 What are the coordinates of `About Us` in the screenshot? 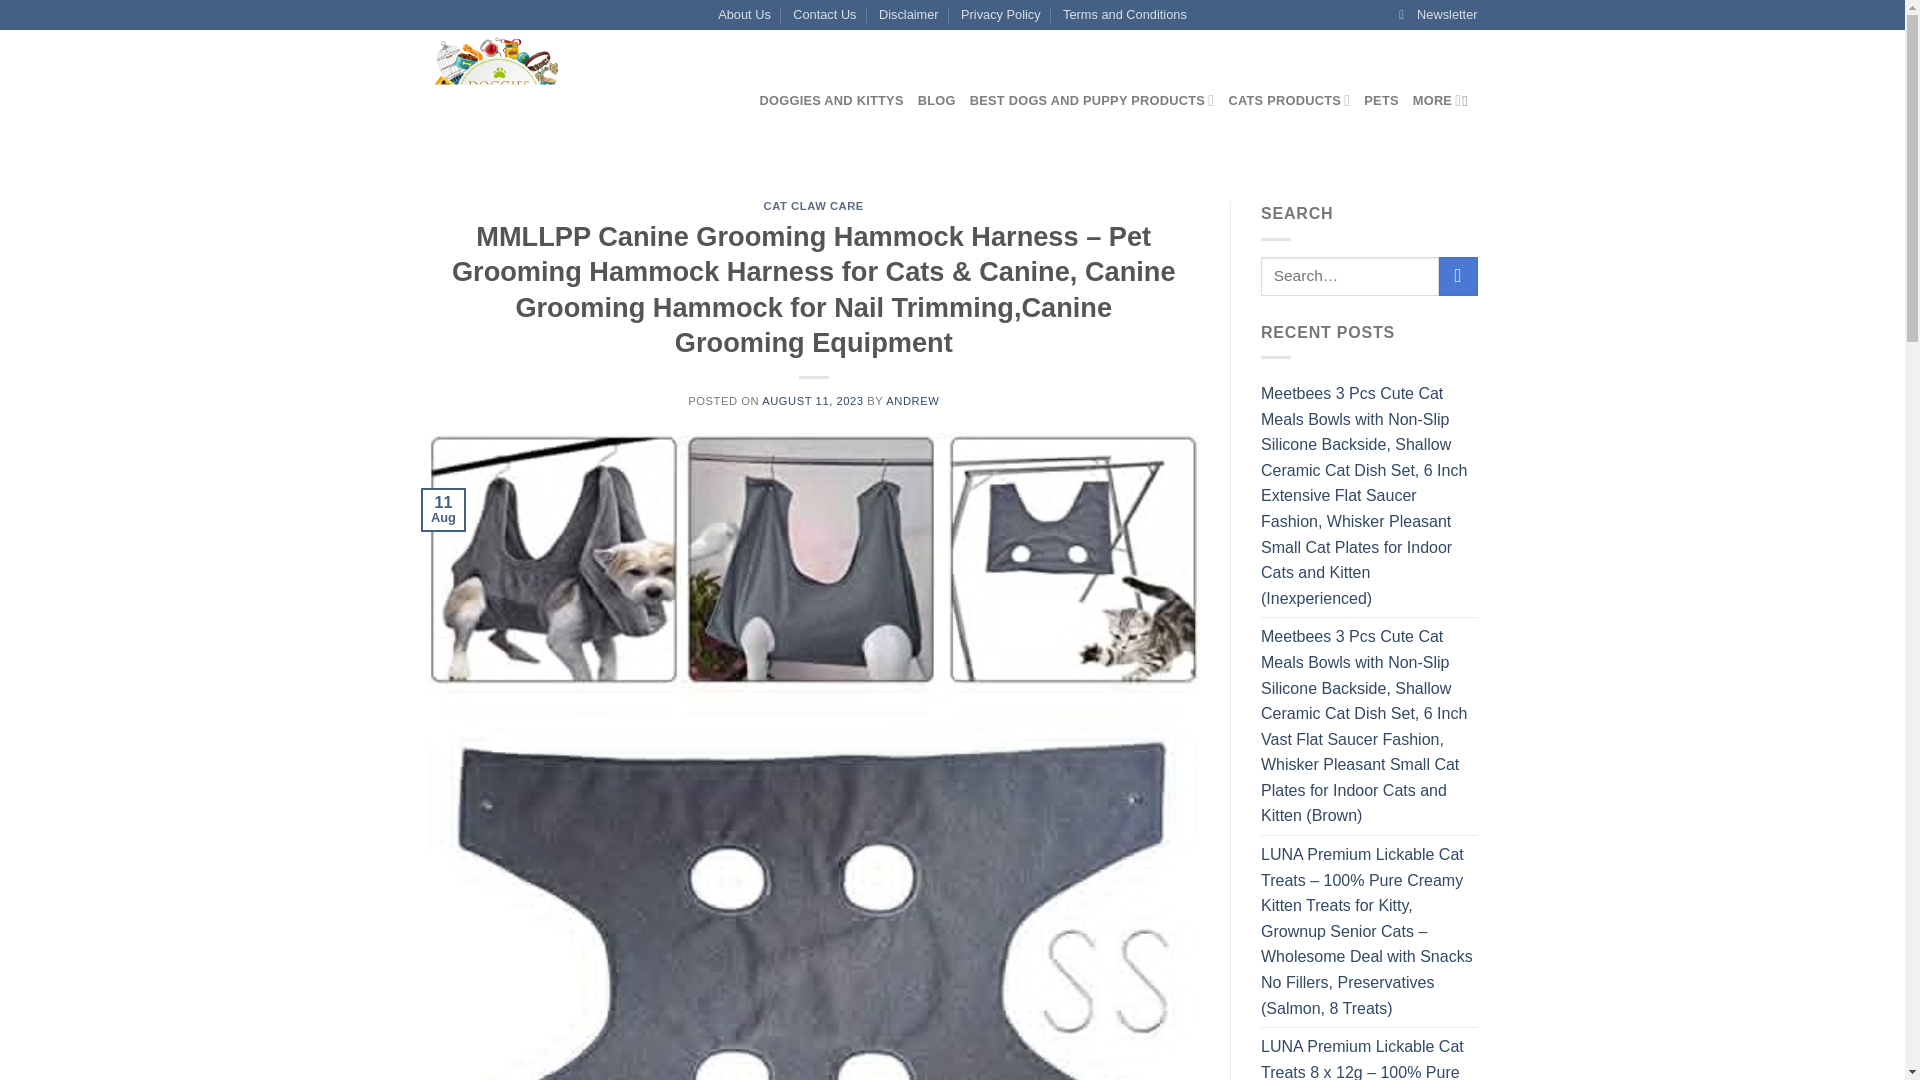 It's located at (744, 15).